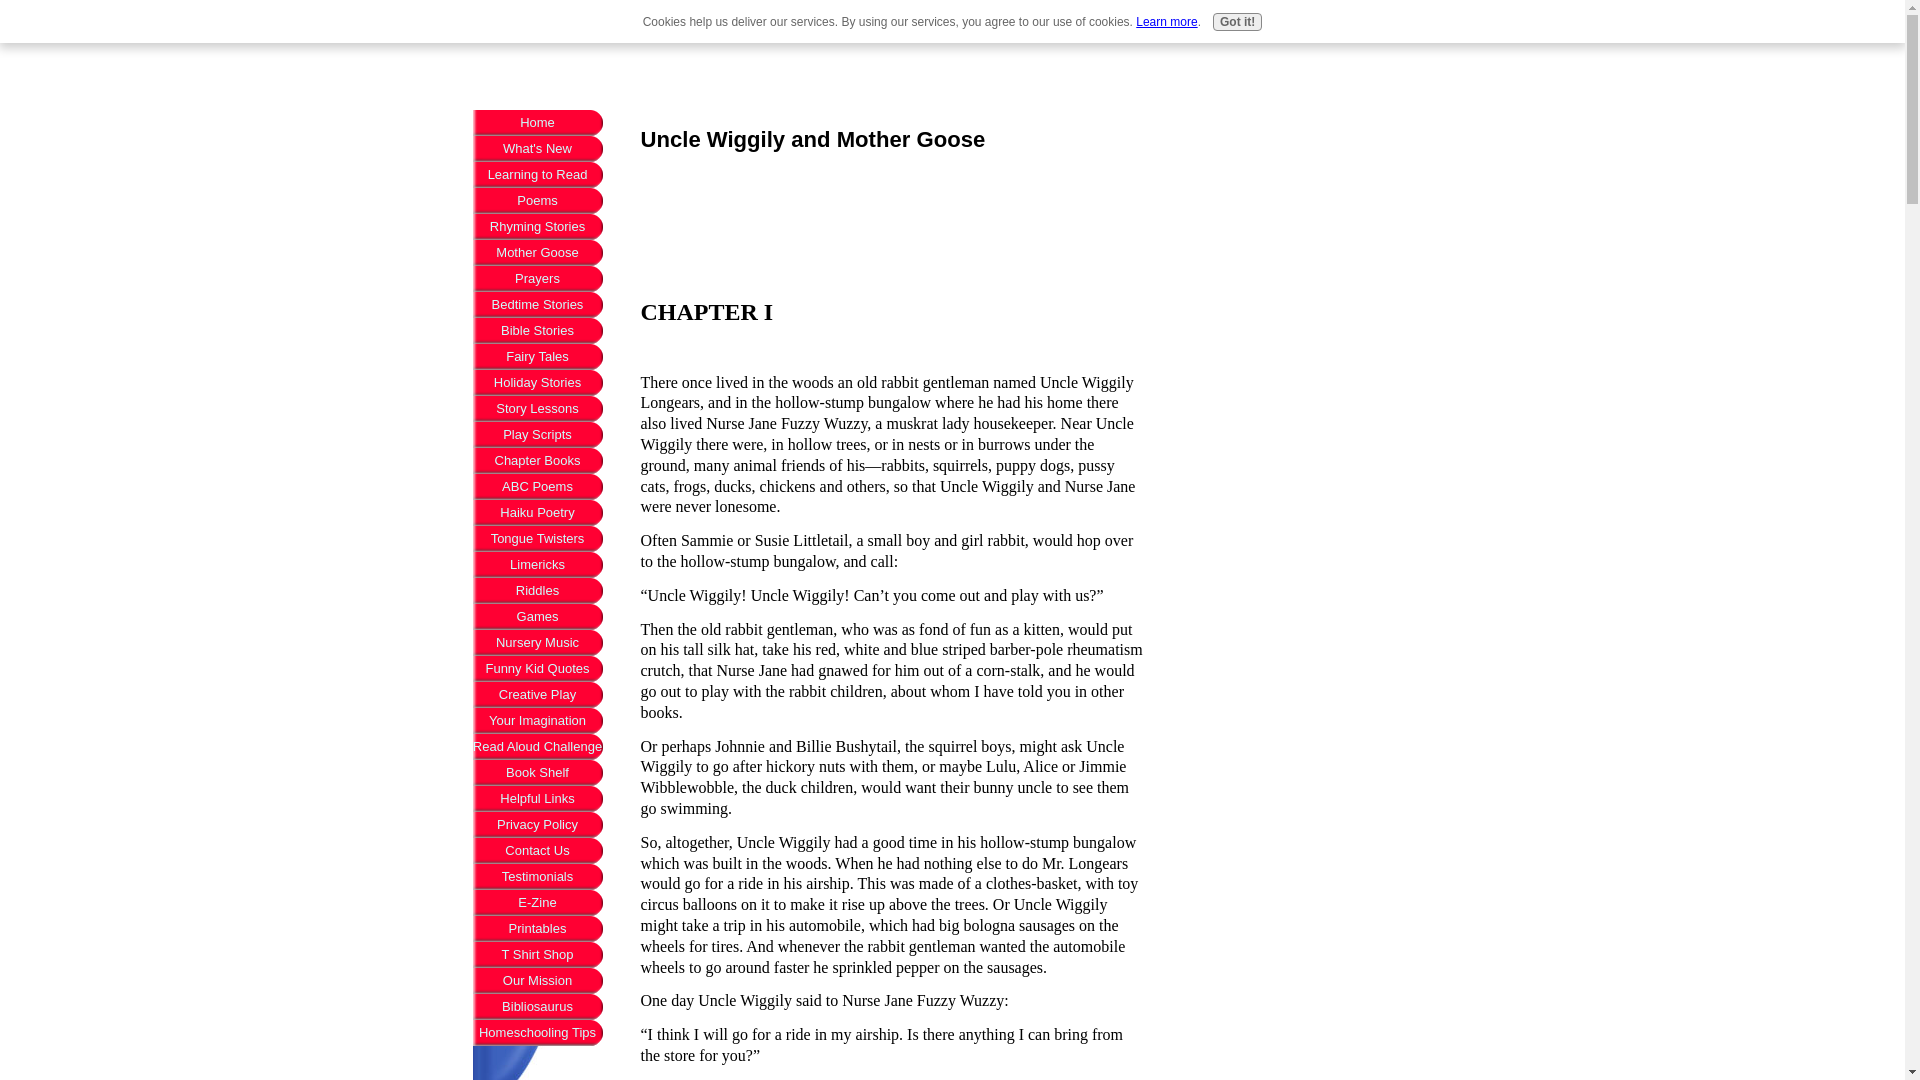 The image size is (1920, 1080). What do you see at coordinates (537, 487) in the screenshot?
I see `ABC Poems` at bounding box center [537, 487].